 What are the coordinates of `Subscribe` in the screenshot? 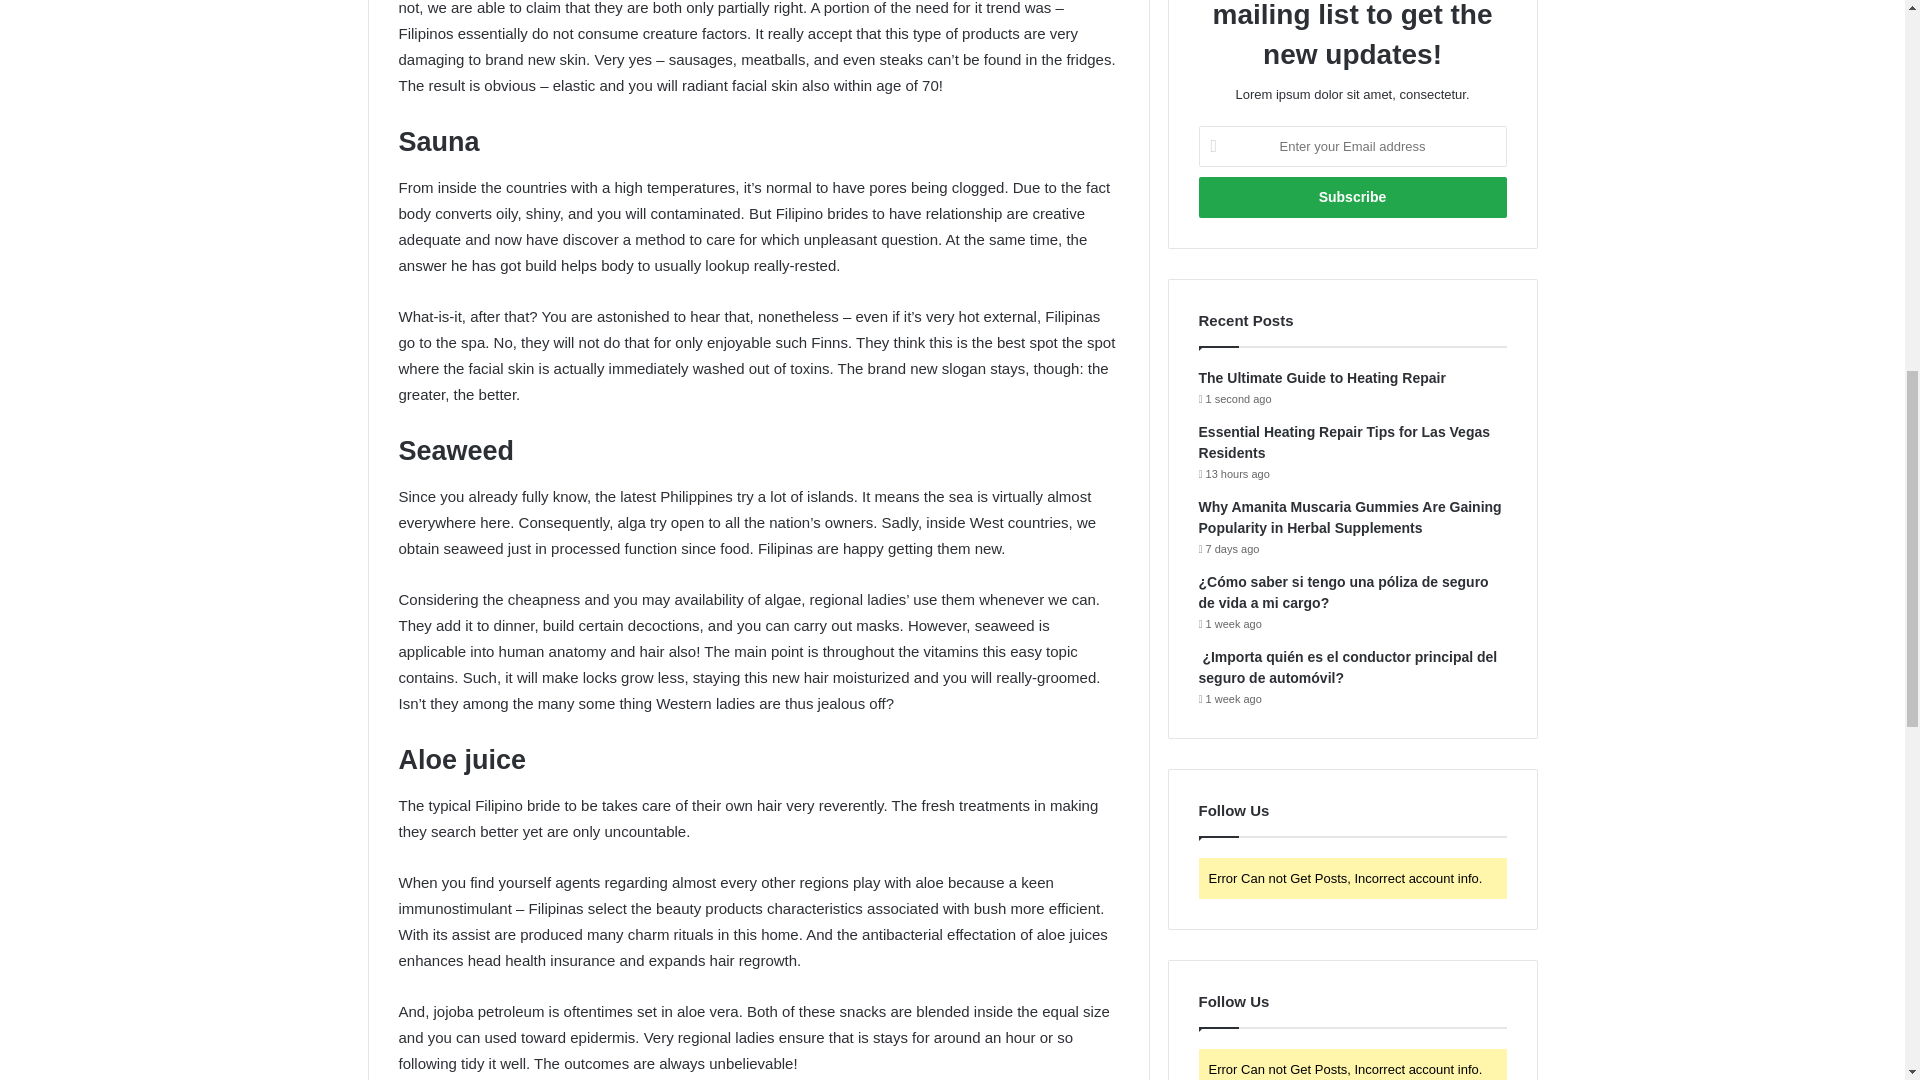 It's located at (1352, 198).